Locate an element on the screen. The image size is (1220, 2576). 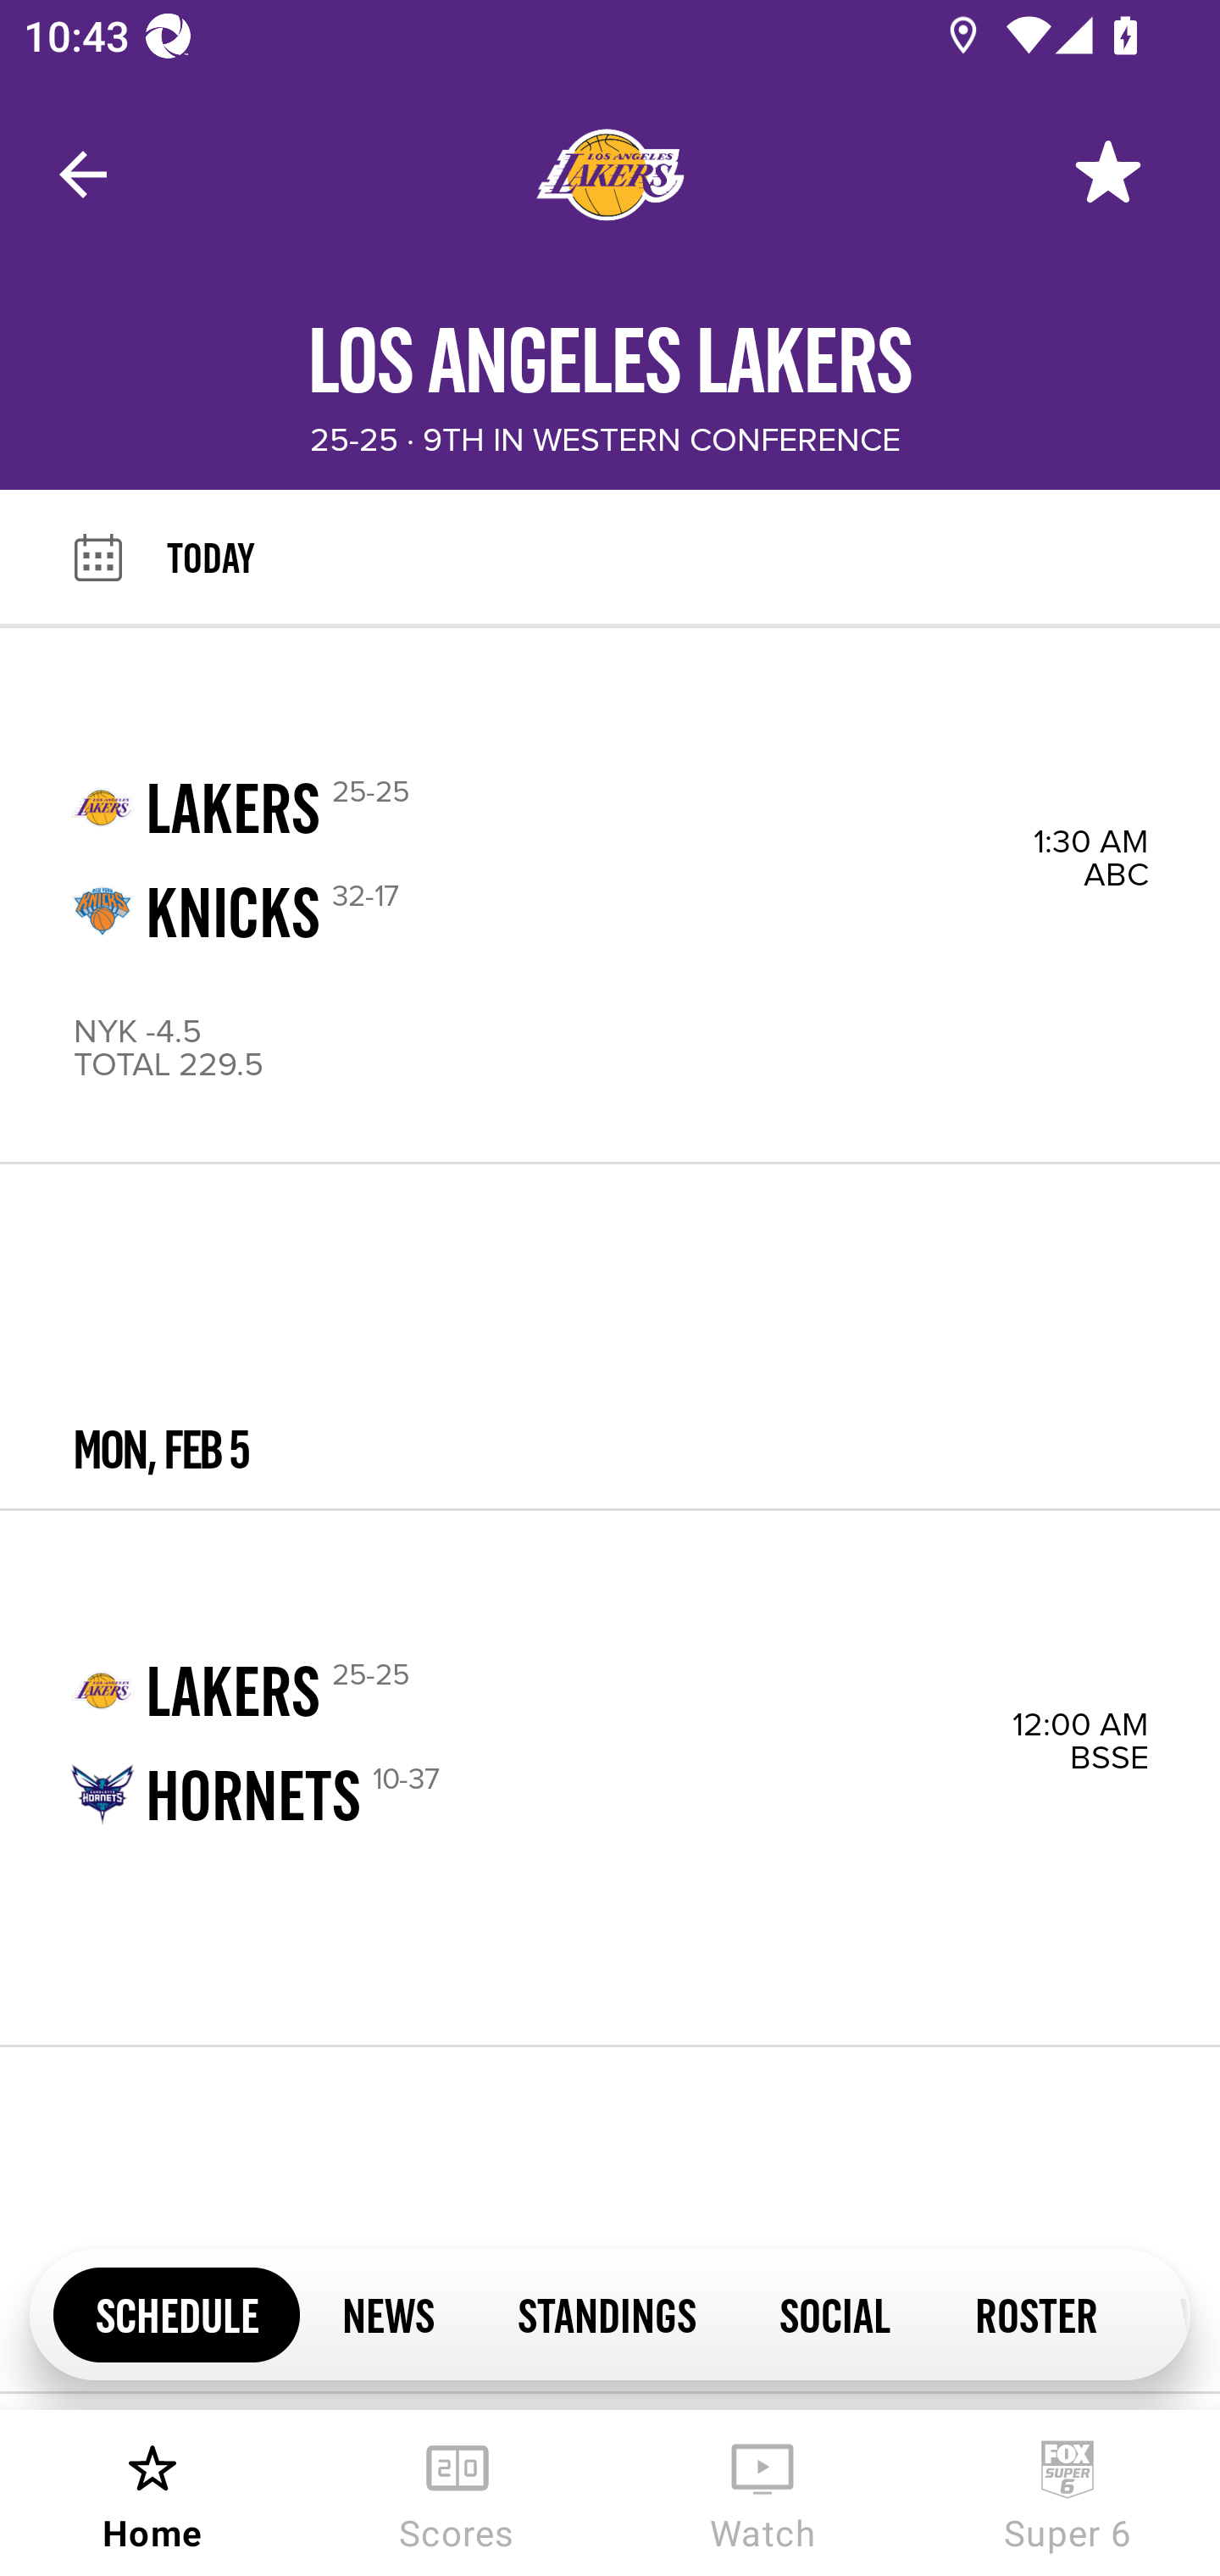
Super 6 is located at coordinates (1067, 2493).